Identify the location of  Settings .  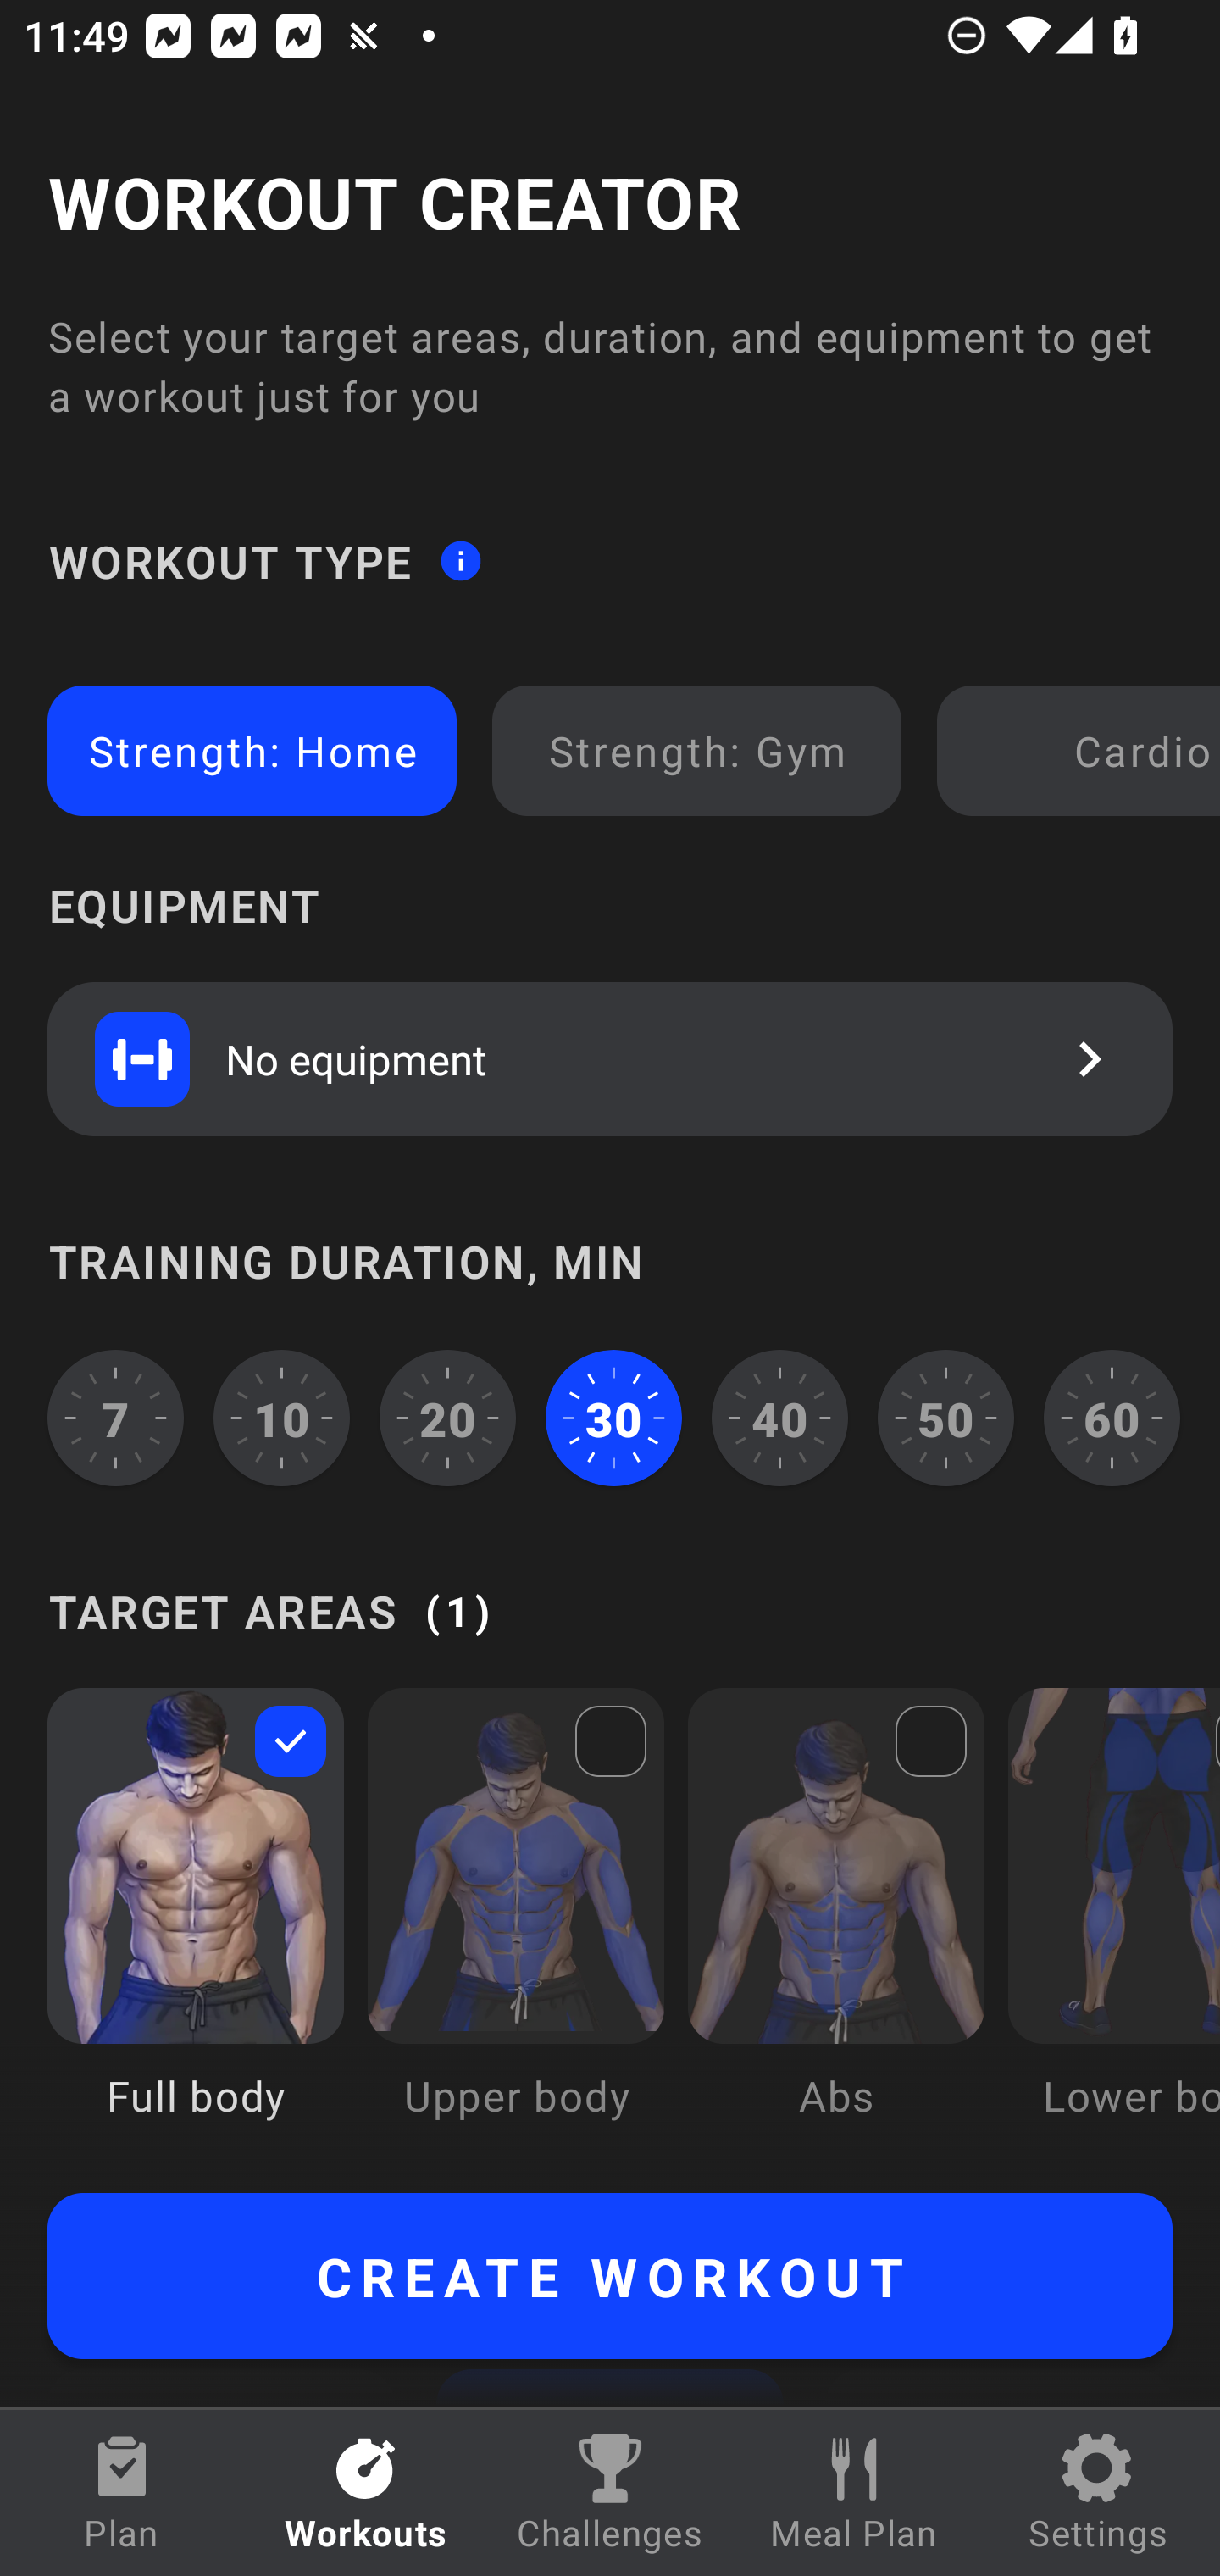
(1098, 2493).